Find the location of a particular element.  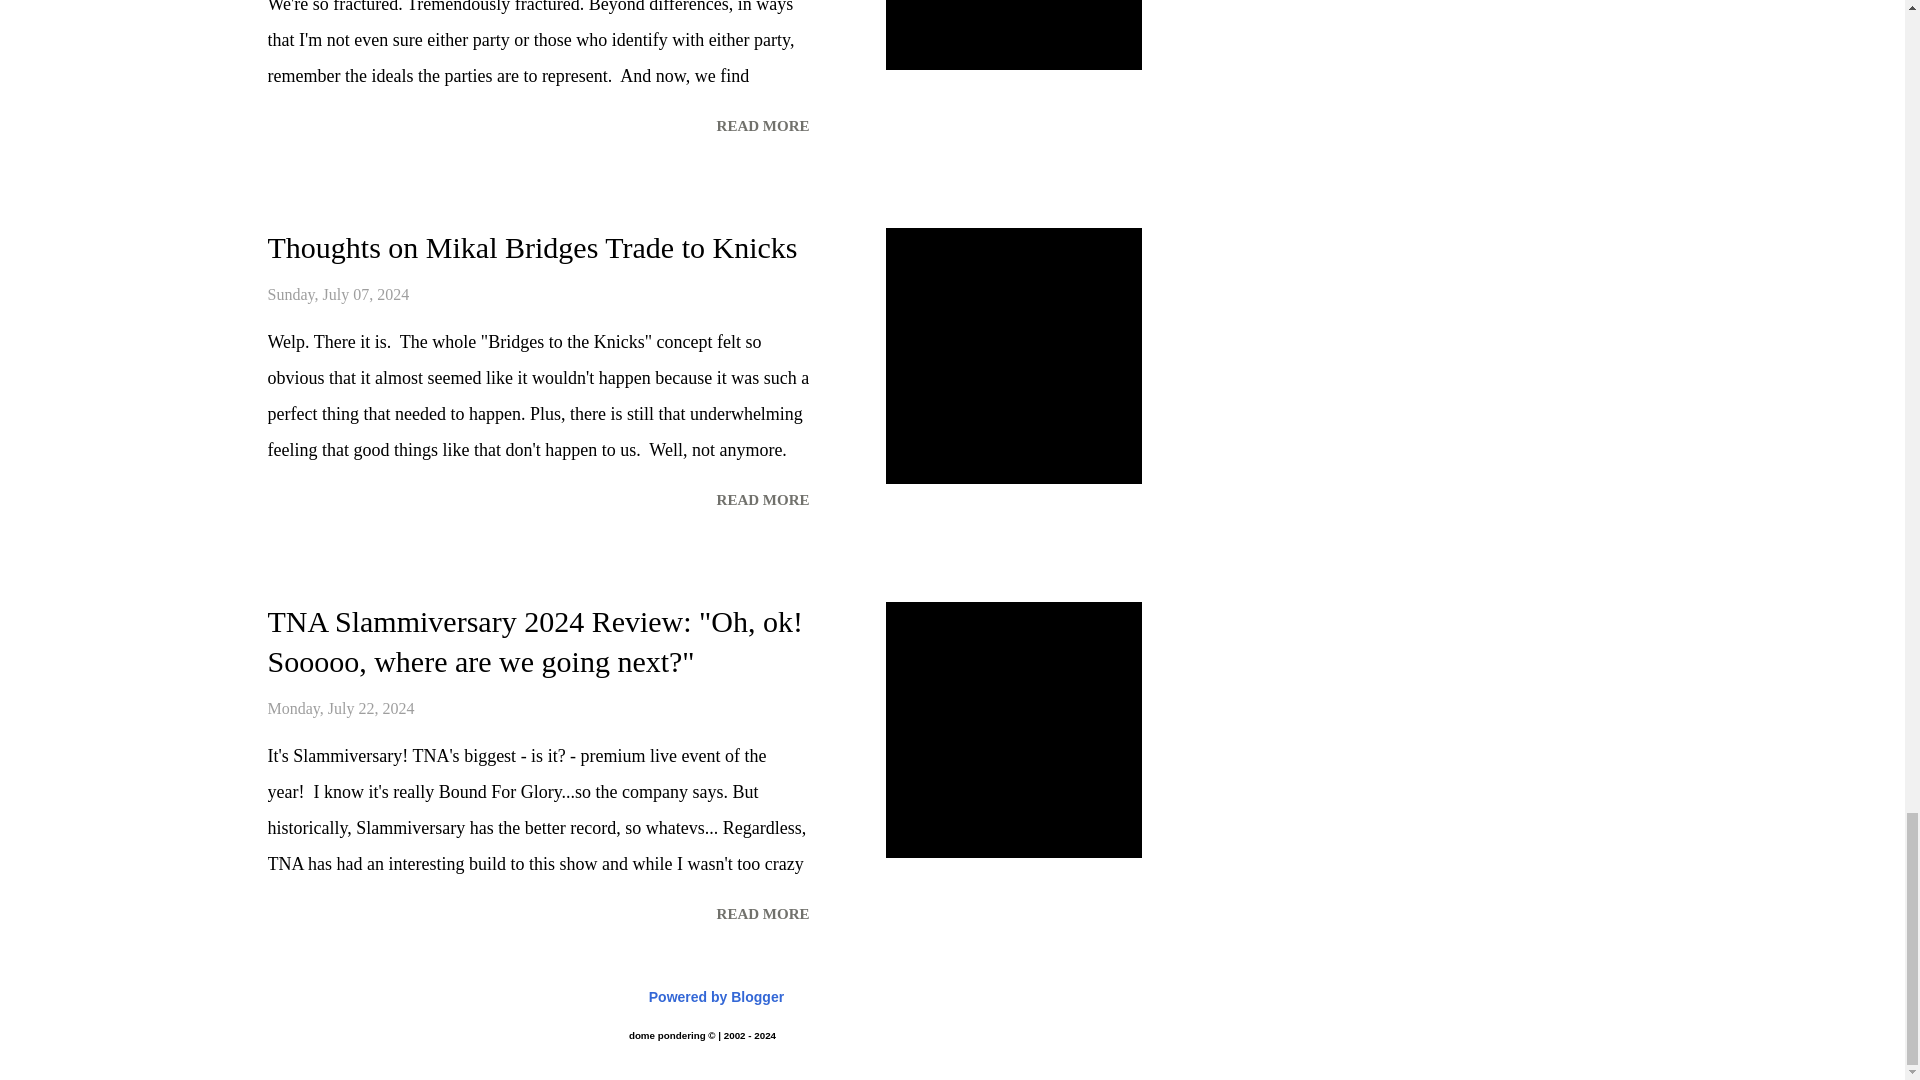

Monday, July 22, 2024 is located at coordinates (341, 708).